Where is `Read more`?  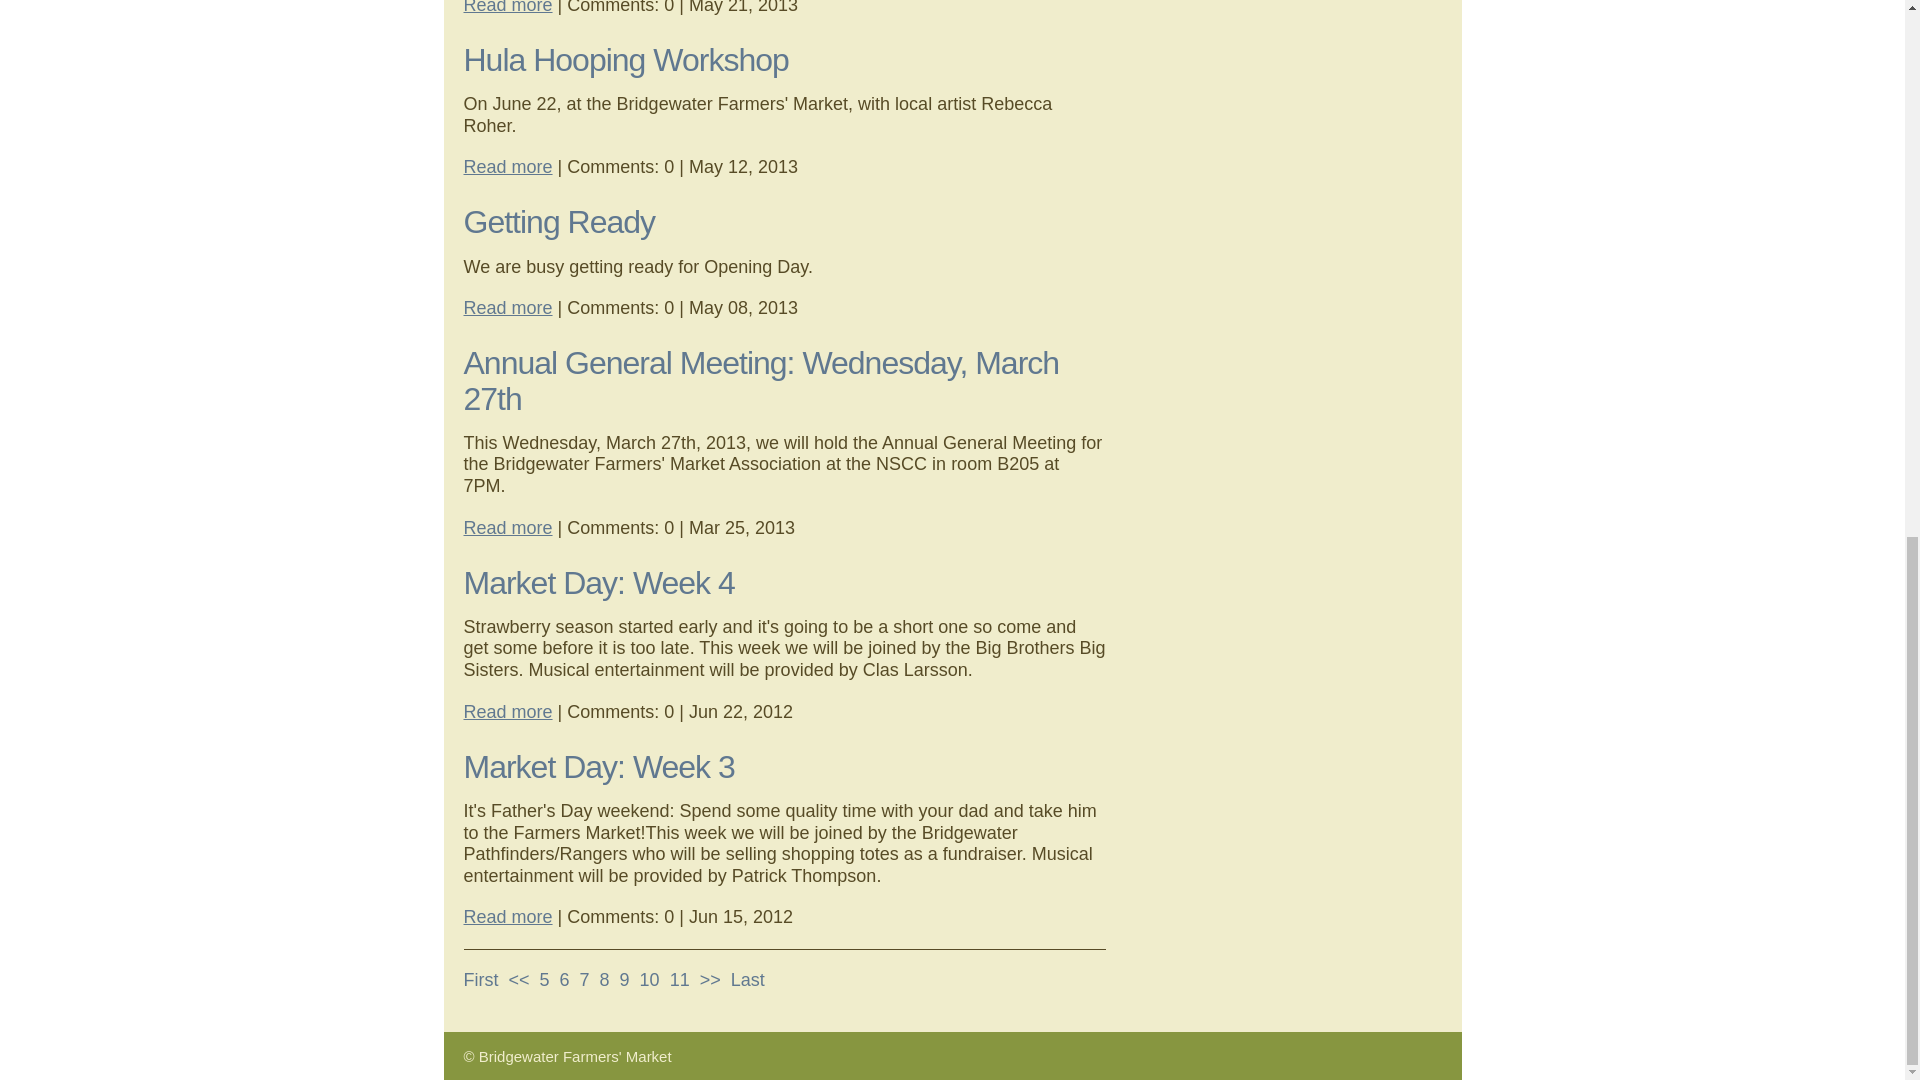 Read more is located at coordinates (508, 166).